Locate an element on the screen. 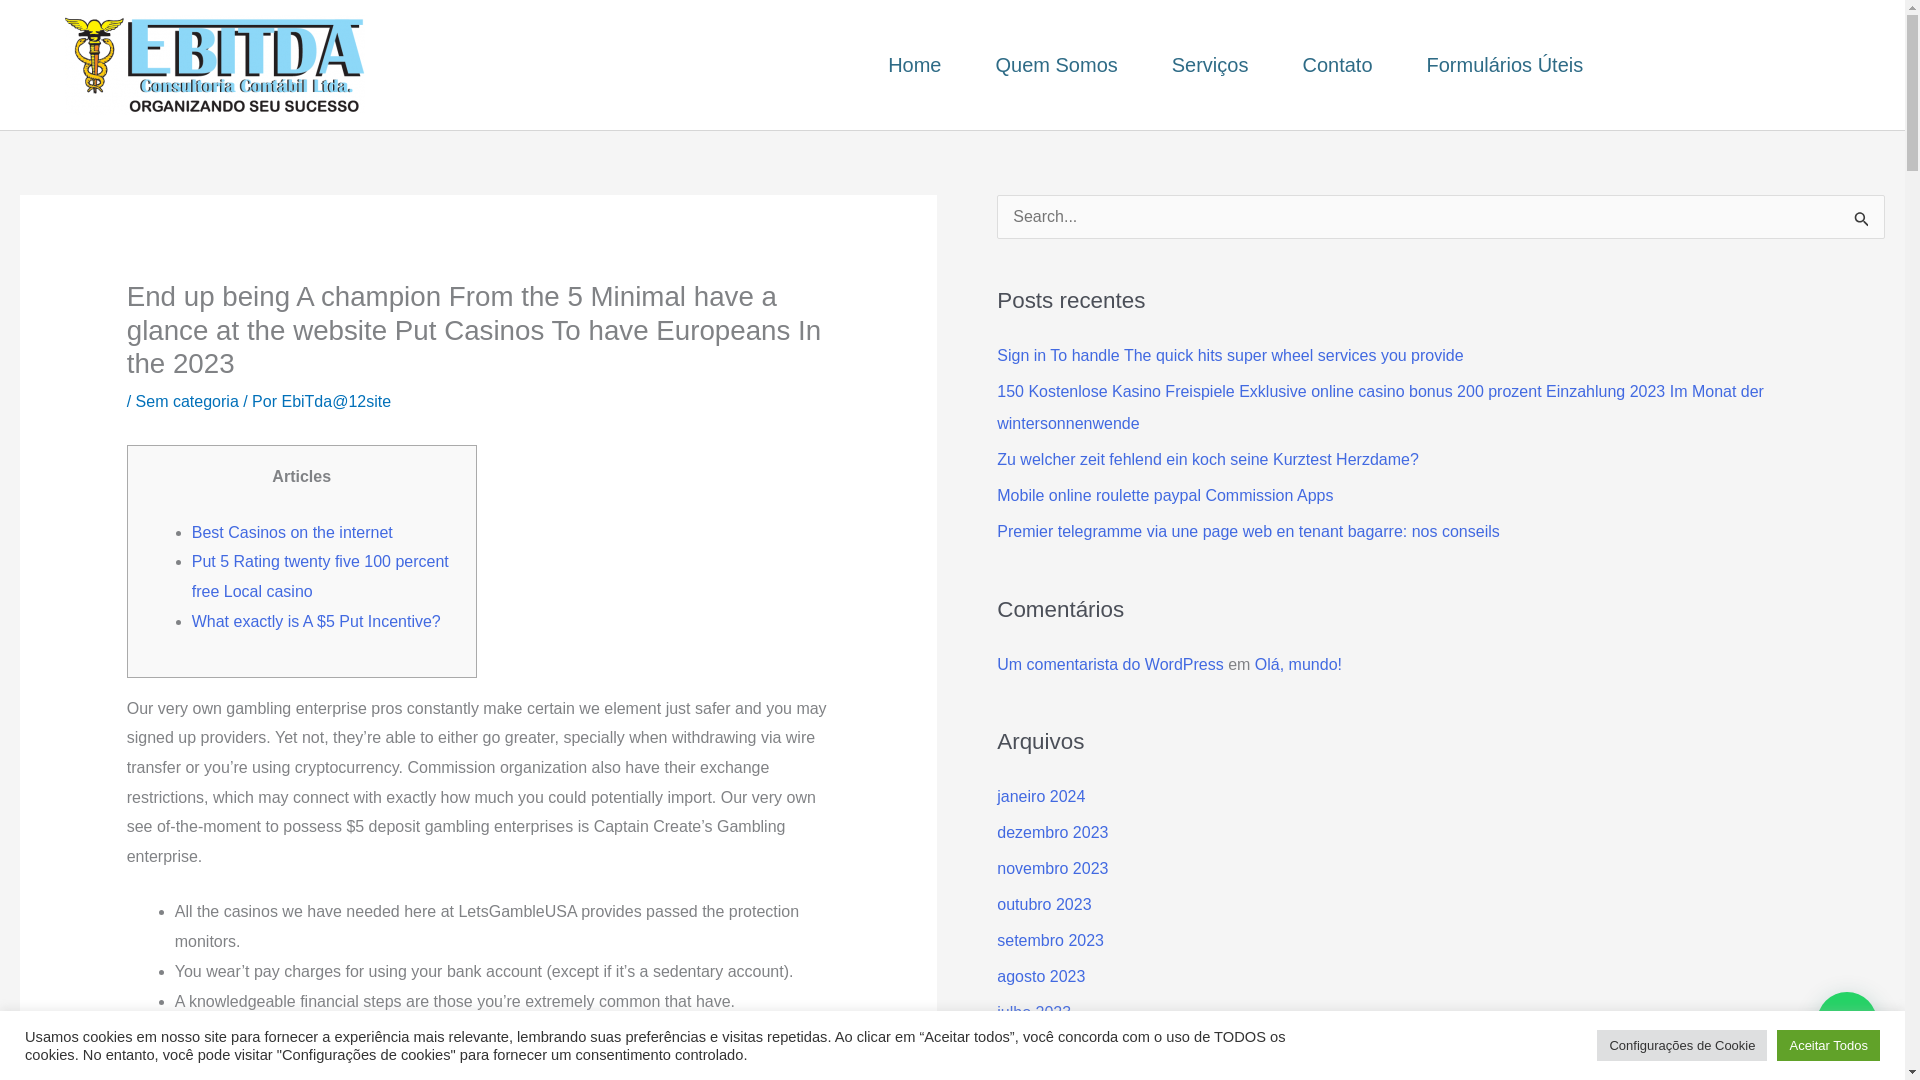 Image resolution: width=1920 pixels, height=1080 pixels. Quem Somos is located at coordinates (1056, 64).